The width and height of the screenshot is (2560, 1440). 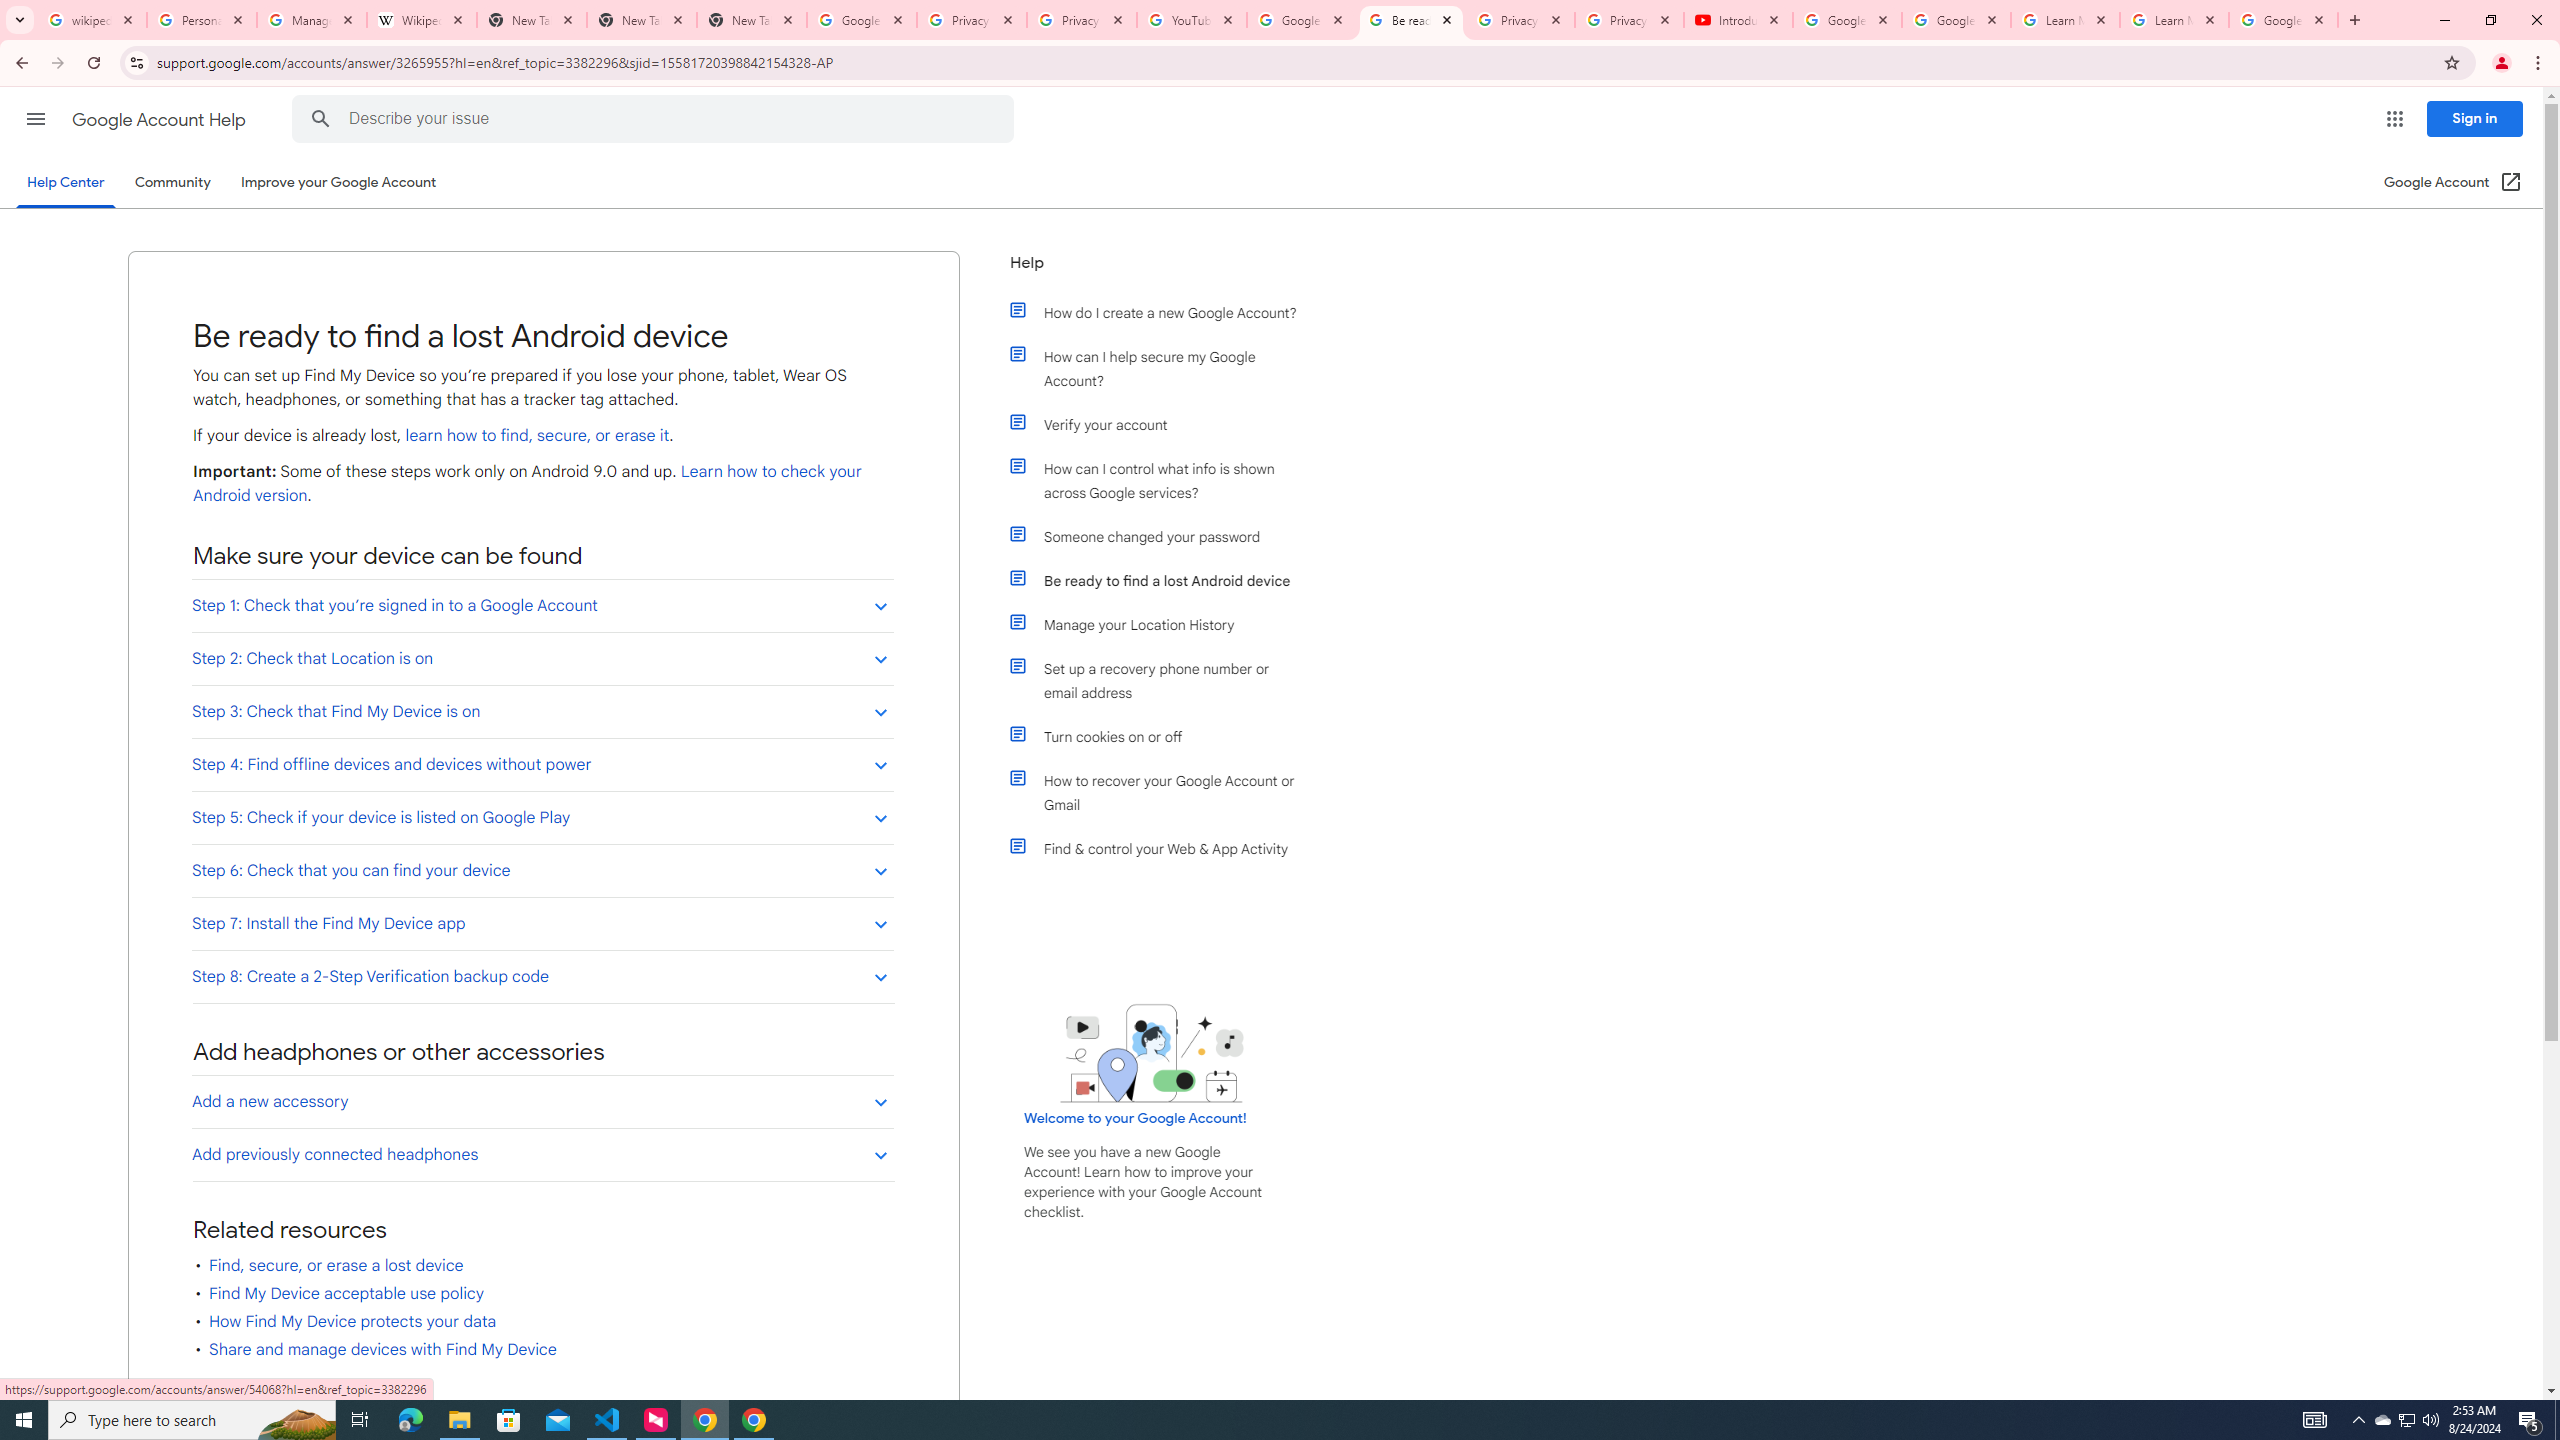 I want to click on Improve your Google Account, so click(x=339, y=182).